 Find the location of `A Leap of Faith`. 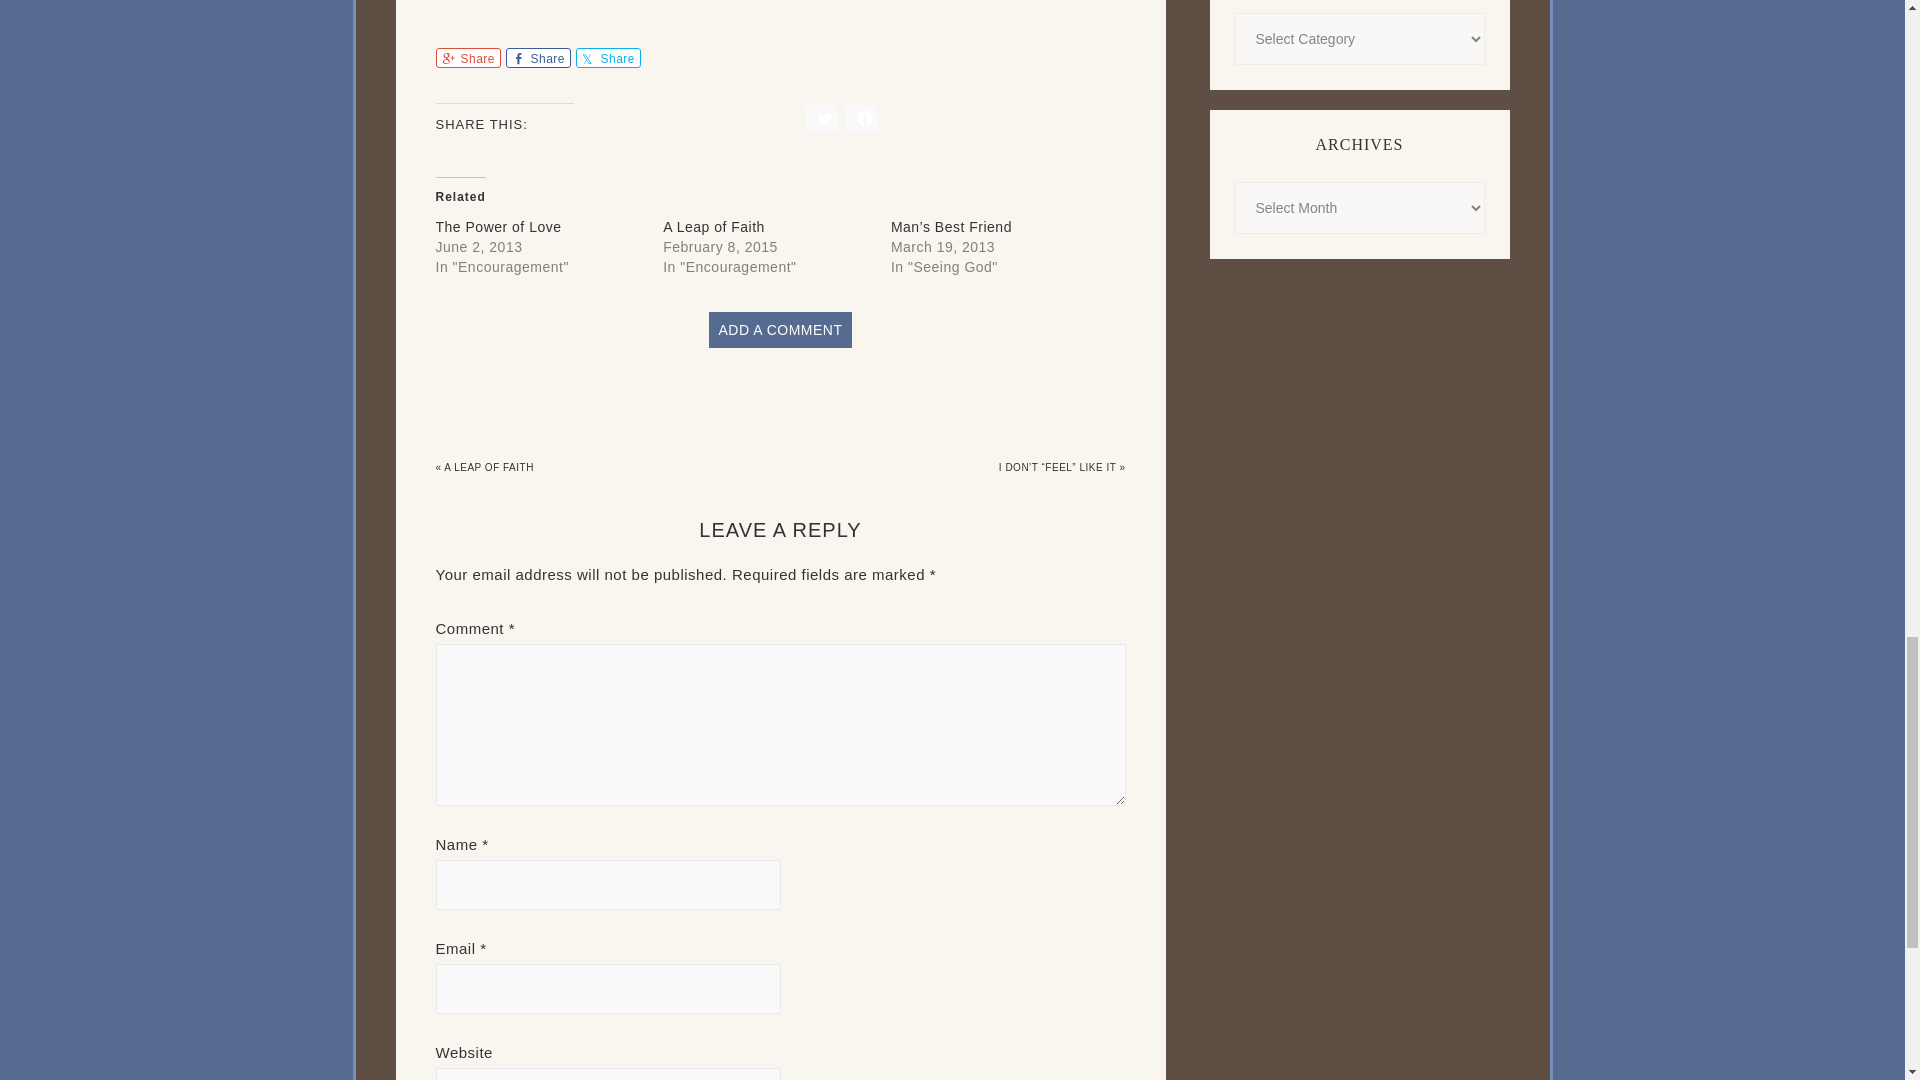

A Leap of Faith is located at coordinates (713, 227).